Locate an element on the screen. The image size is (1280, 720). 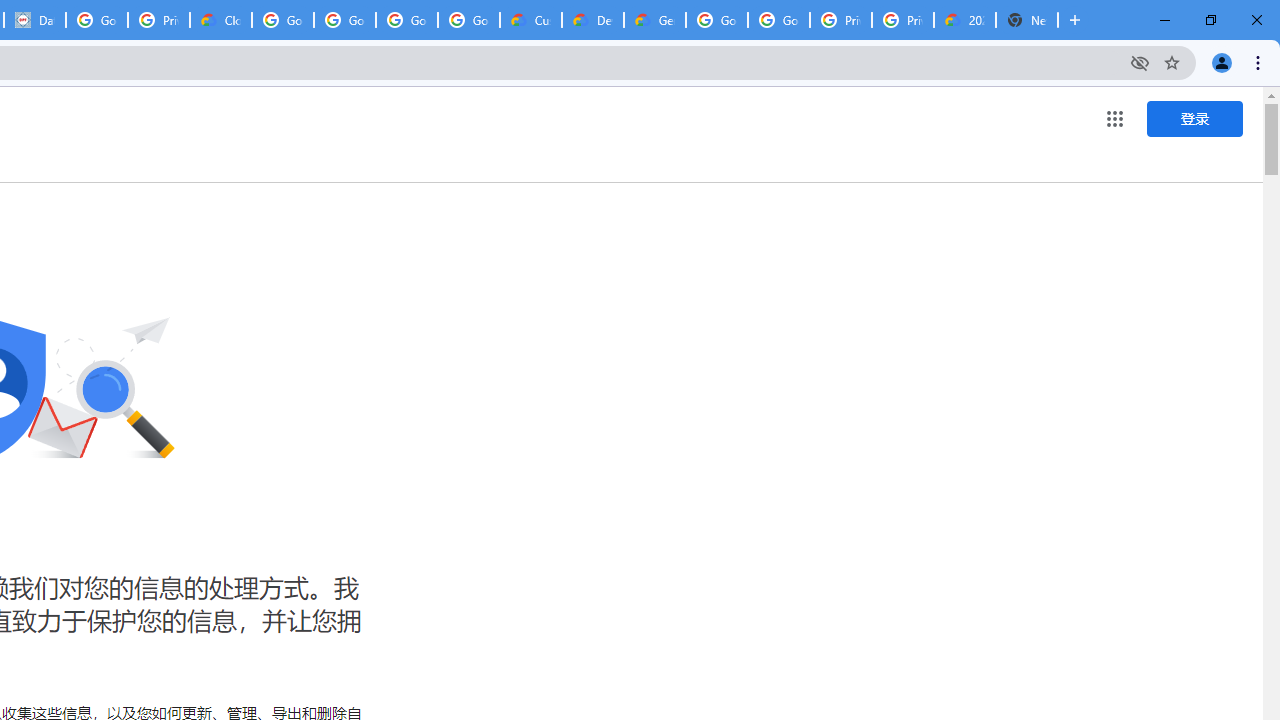
Google Workspace - Specific Terms is located at coordinates (406, 20).